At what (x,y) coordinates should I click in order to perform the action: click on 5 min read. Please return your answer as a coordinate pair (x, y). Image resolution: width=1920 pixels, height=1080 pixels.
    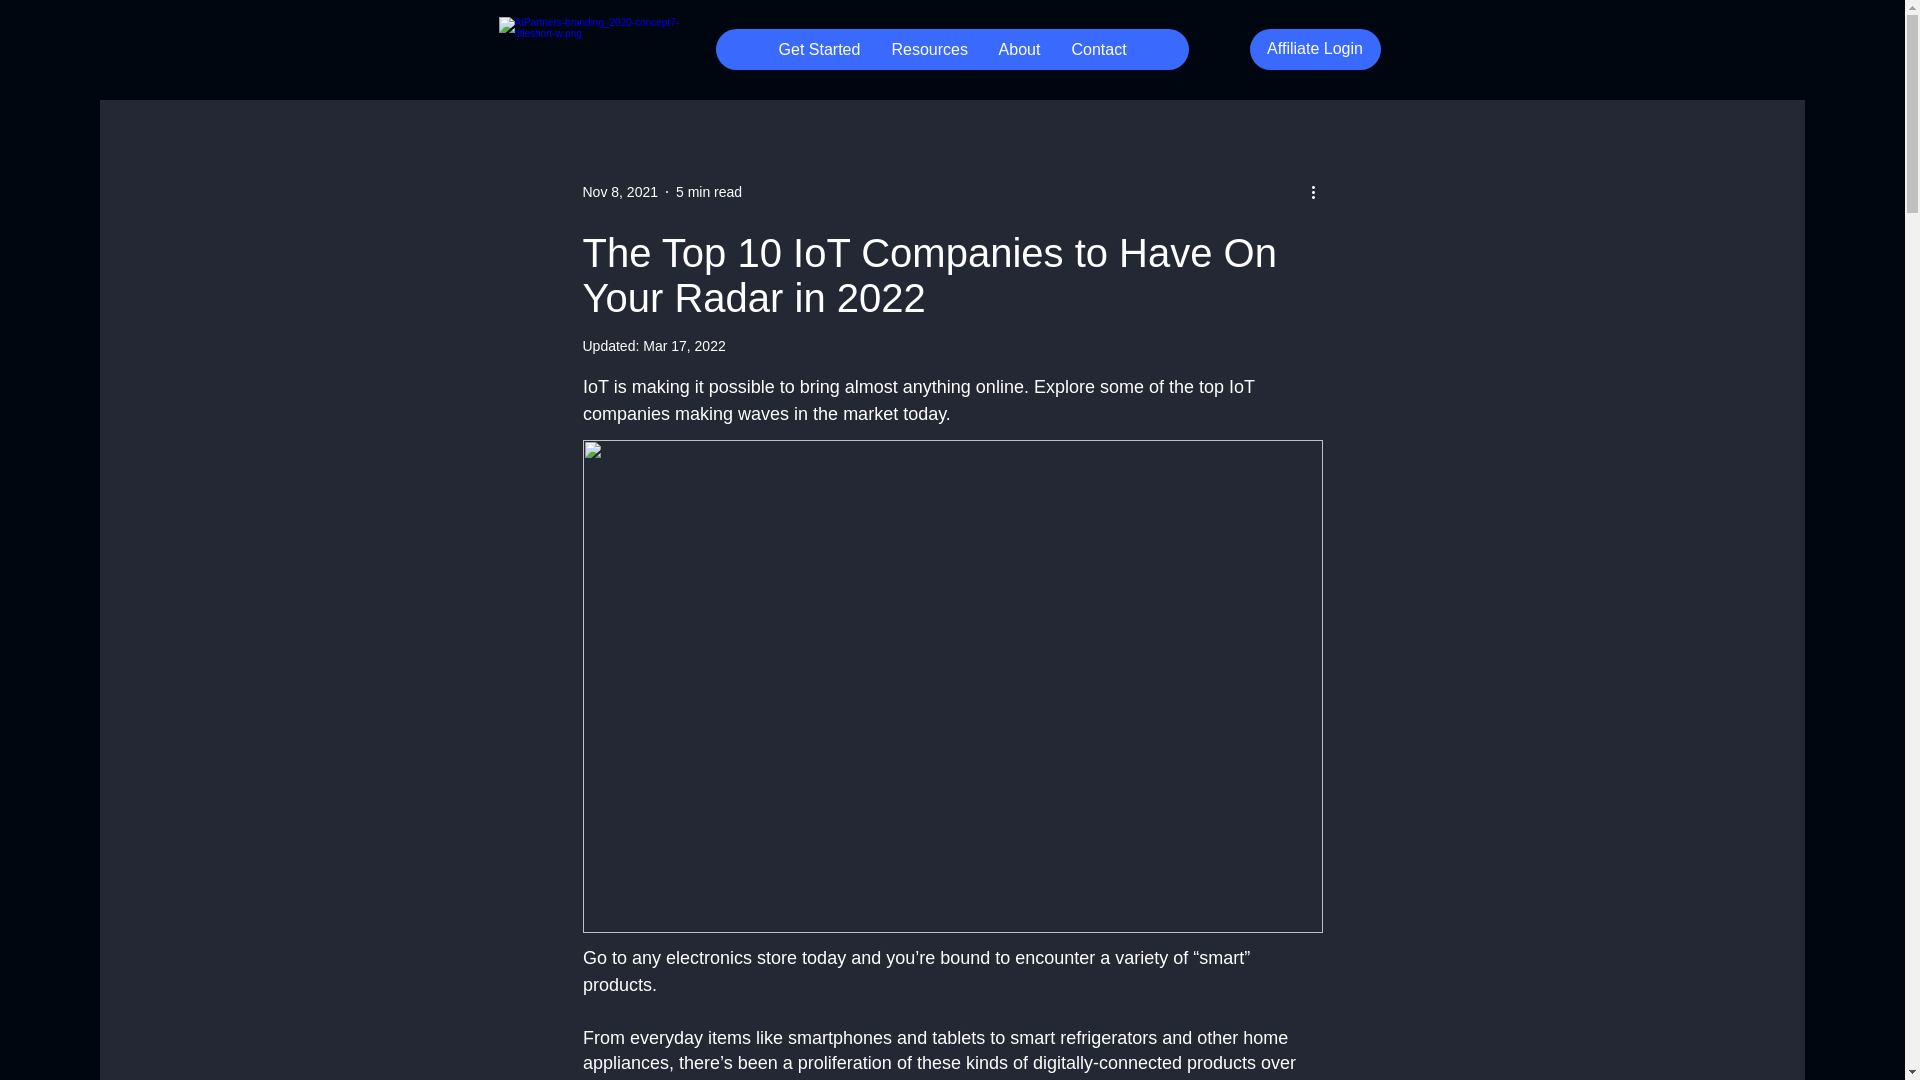
    Looking at the image, I should click on (708, 191).